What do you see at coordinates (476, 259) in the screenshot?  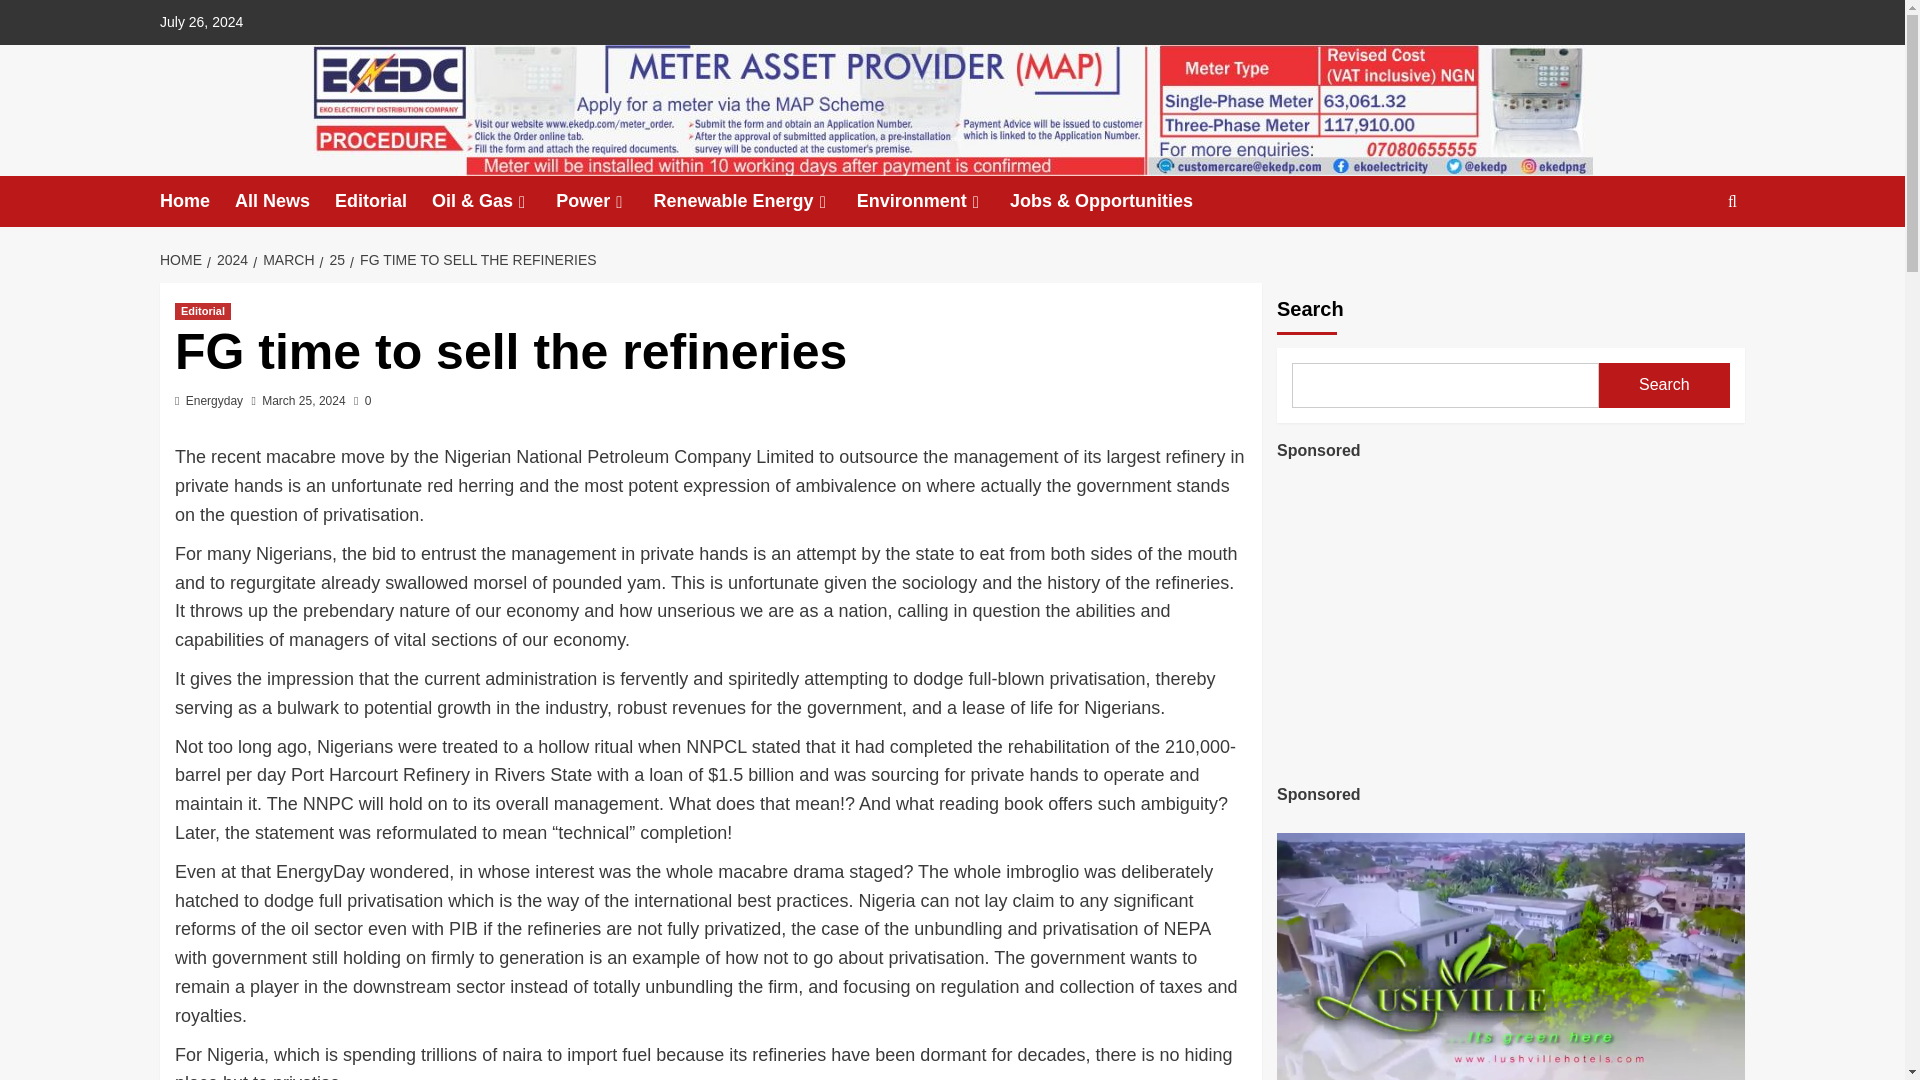 I see `FG TIME TO SELL THE REFINERIES` at bounding box center [476, 259].